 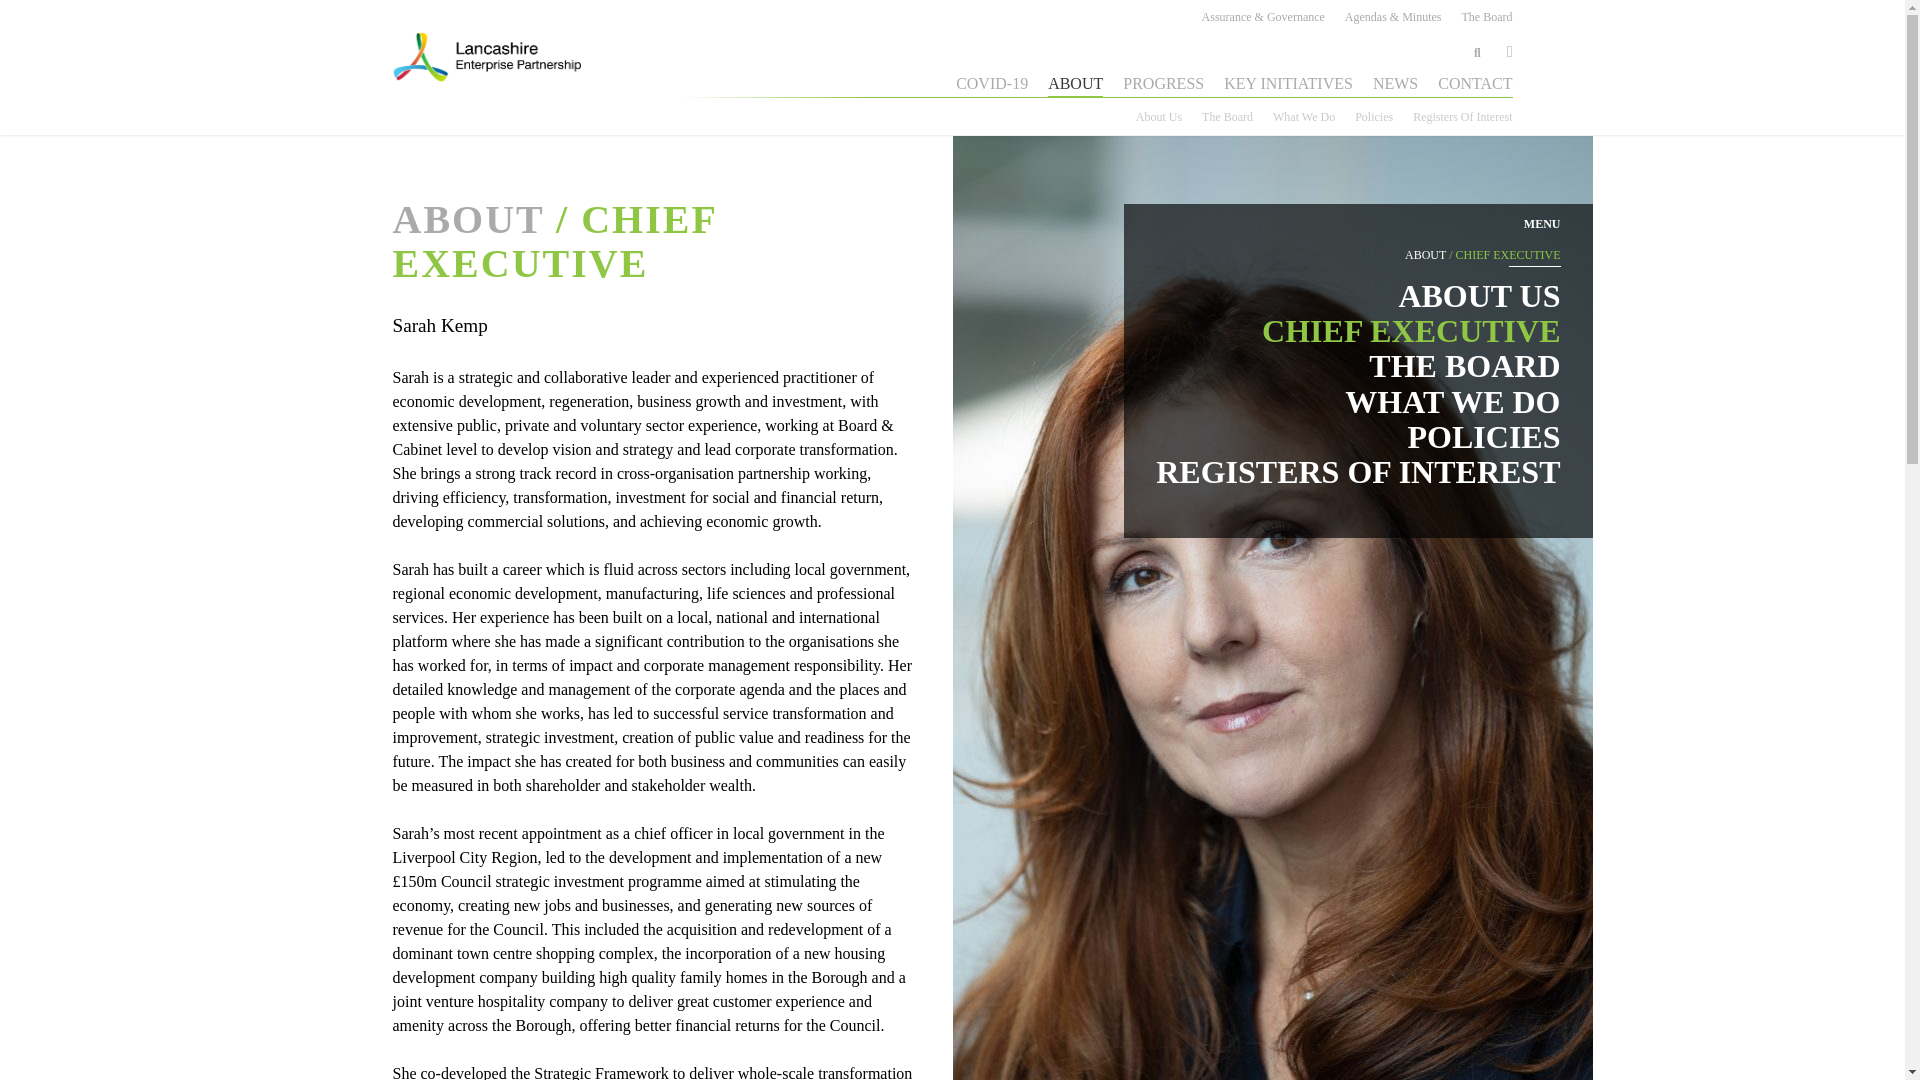 I want to click on ABOUT, so click(x=1075, y=85).